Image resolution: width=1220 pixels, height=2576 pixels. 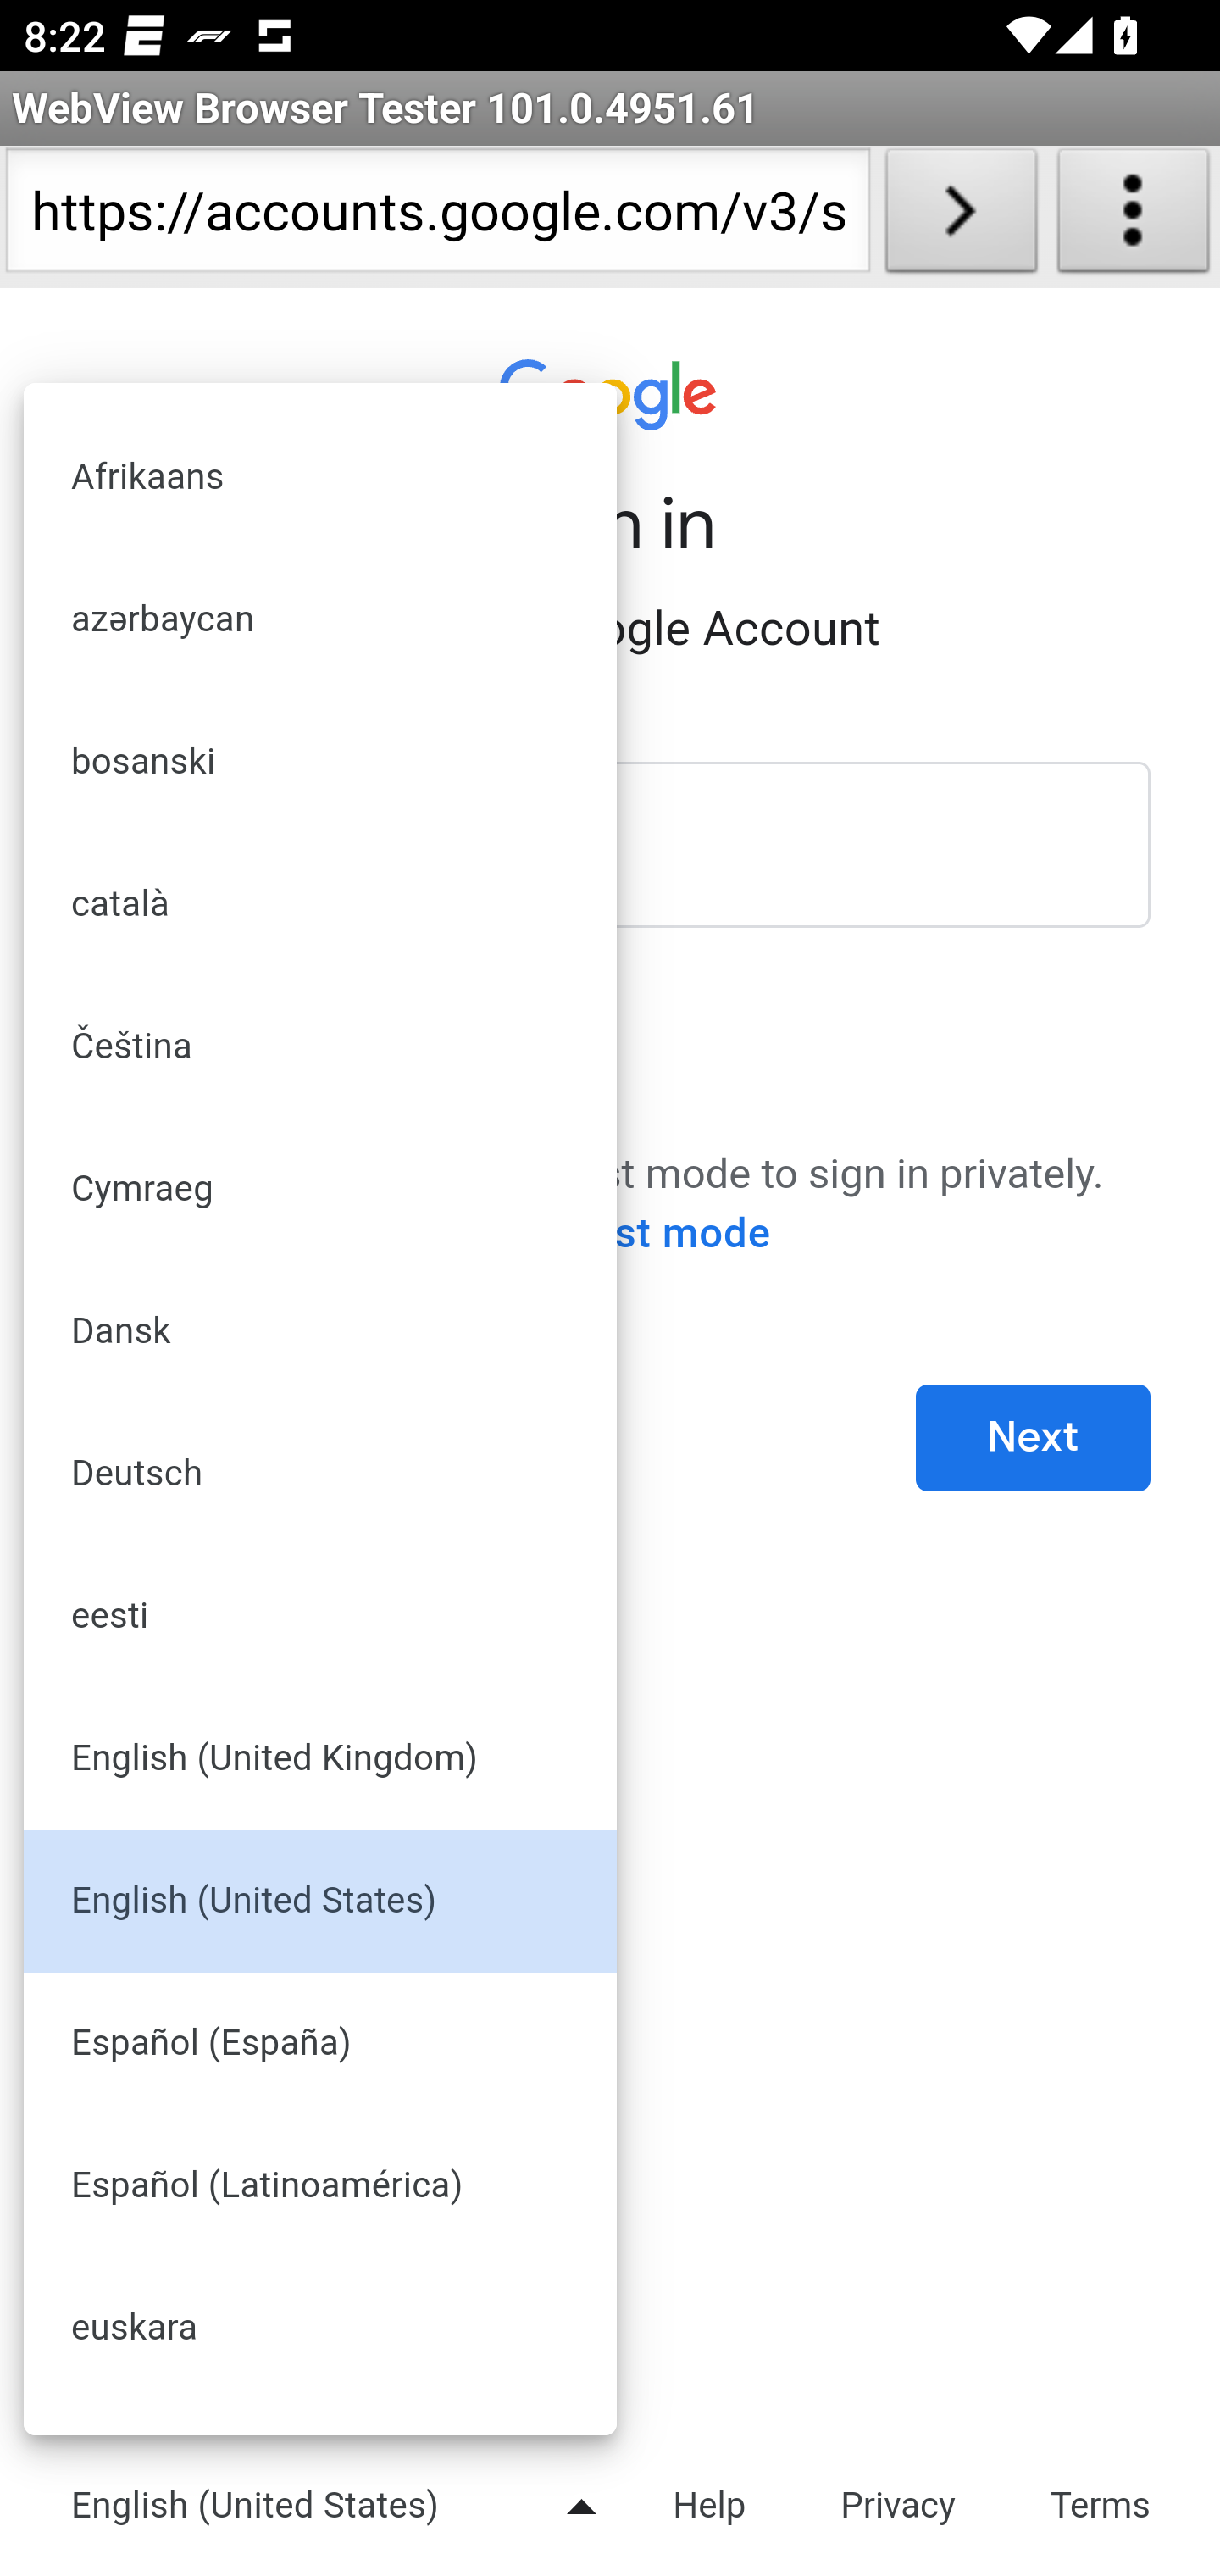 I want to click on Español (Latinoamérica), so click(x=321, y=2186).